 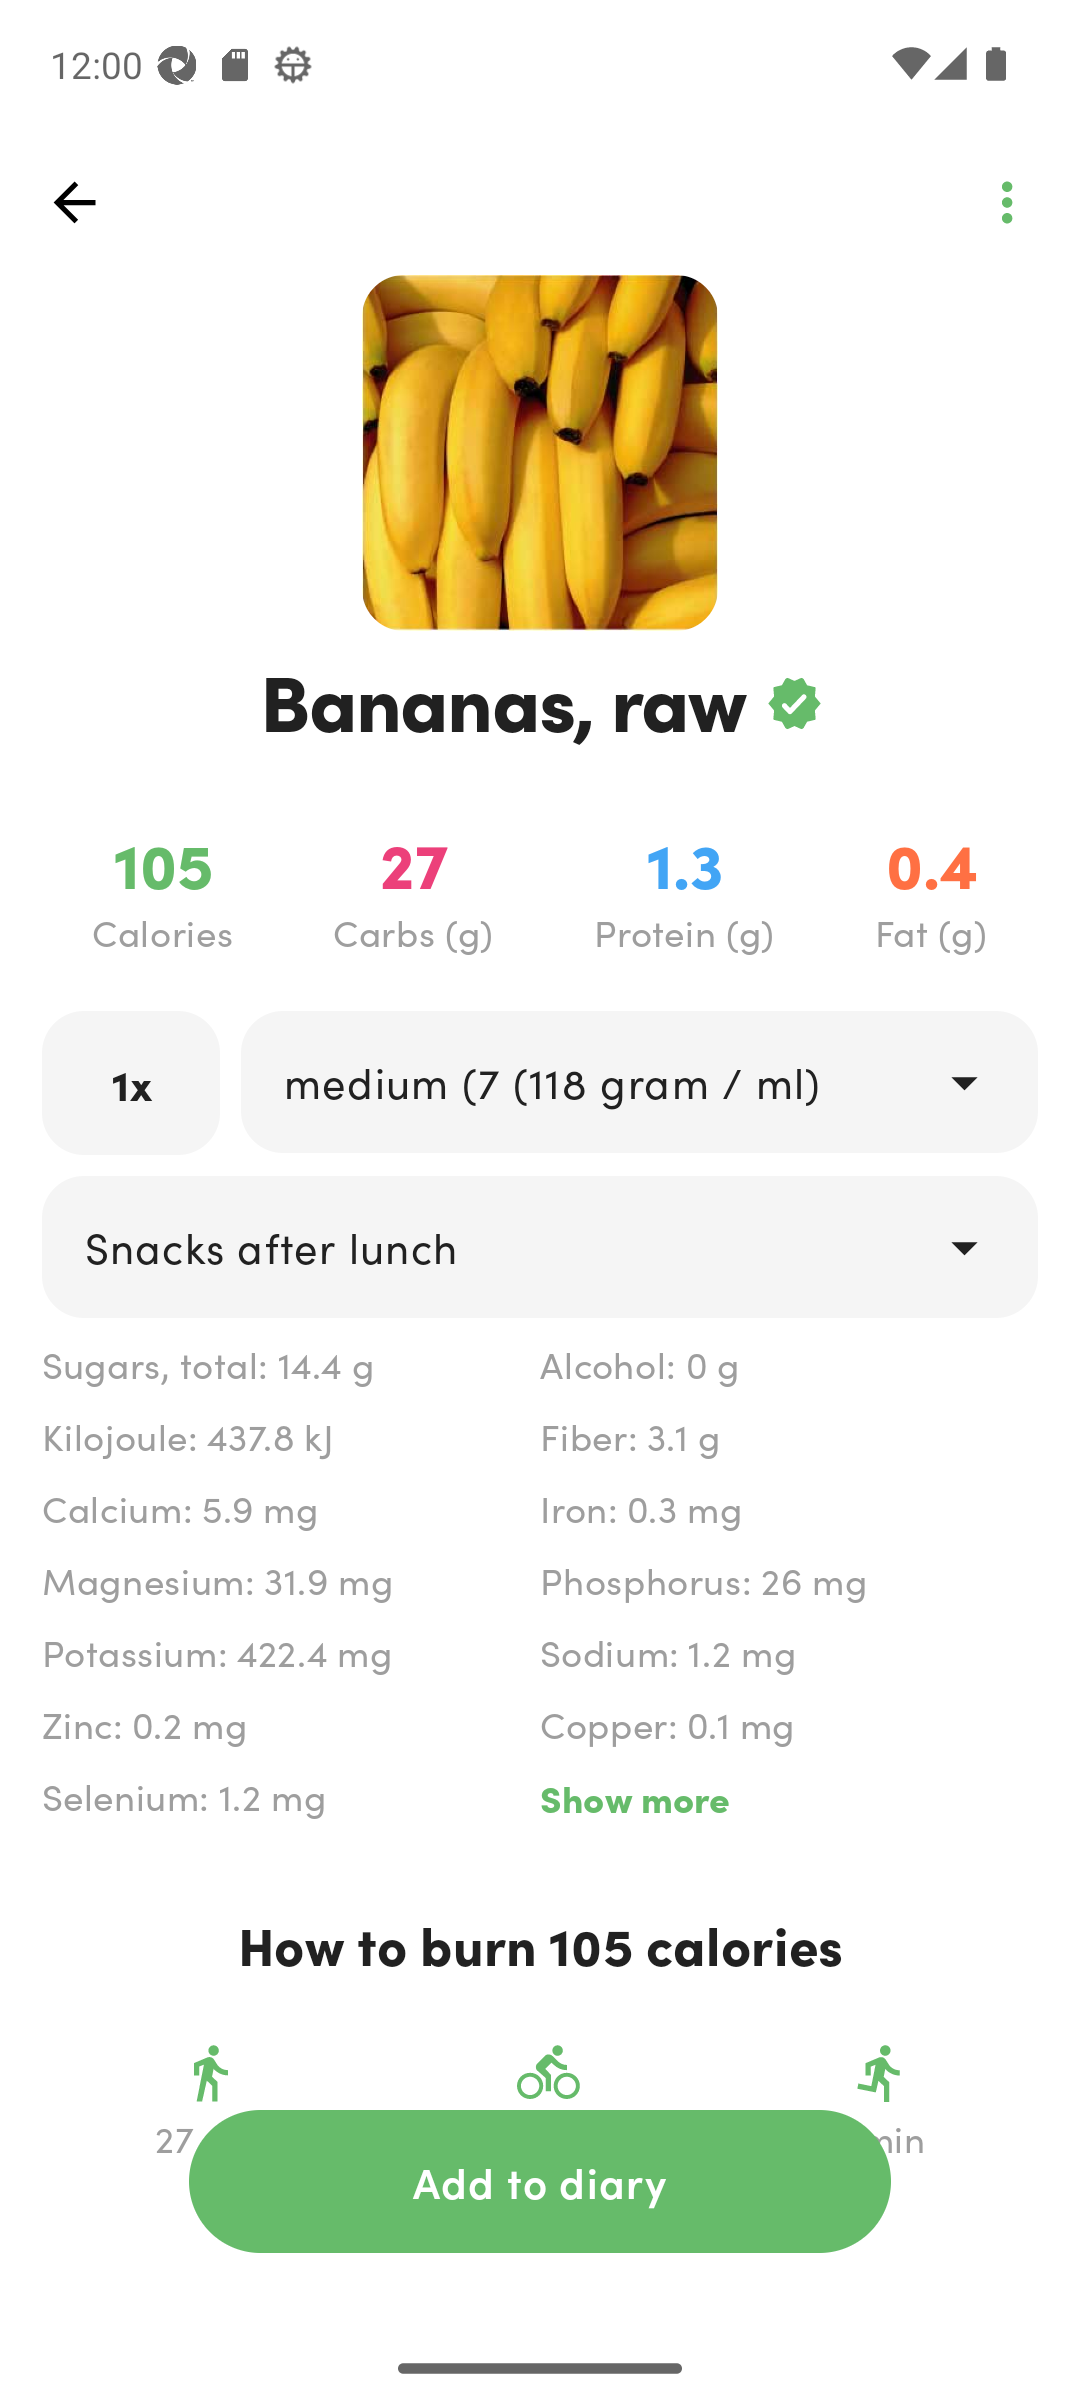 What do you see at coordinates (788, 1798) in the screenshot?
I see `Show more` at bounding box center [788, 1798].